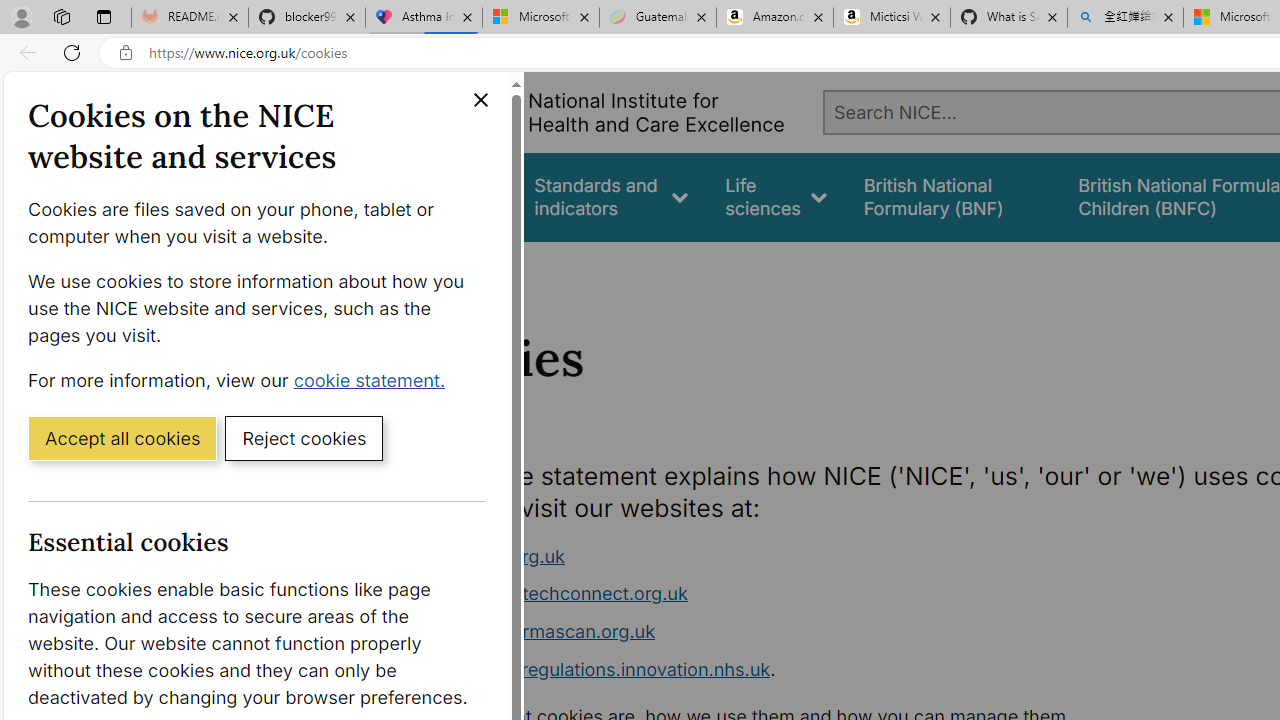  What do you see at coordinates (796, 594) in the screenshot?
I see `www.healthtechconnect.org.uk` at bounding box center [796, 594].